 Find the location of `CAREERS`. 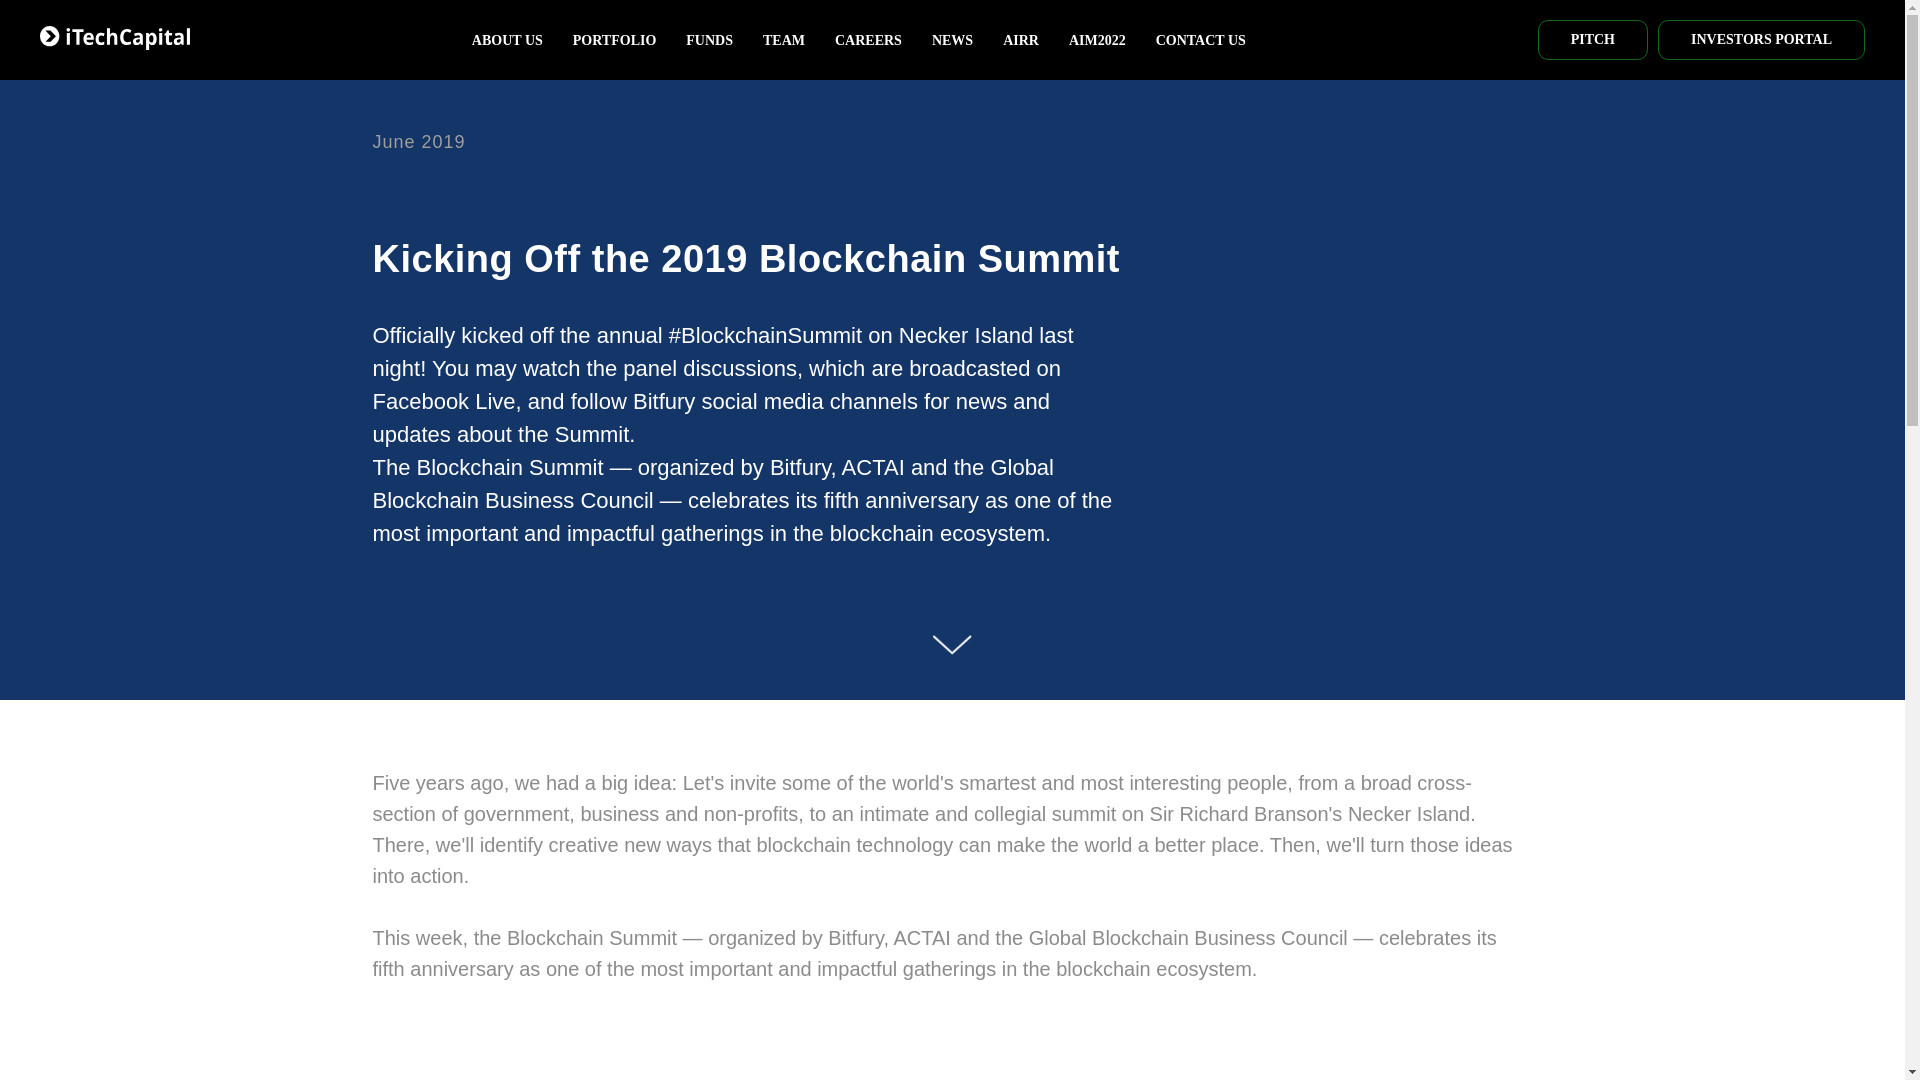

CAREERS is located at coordinates (868, 40).